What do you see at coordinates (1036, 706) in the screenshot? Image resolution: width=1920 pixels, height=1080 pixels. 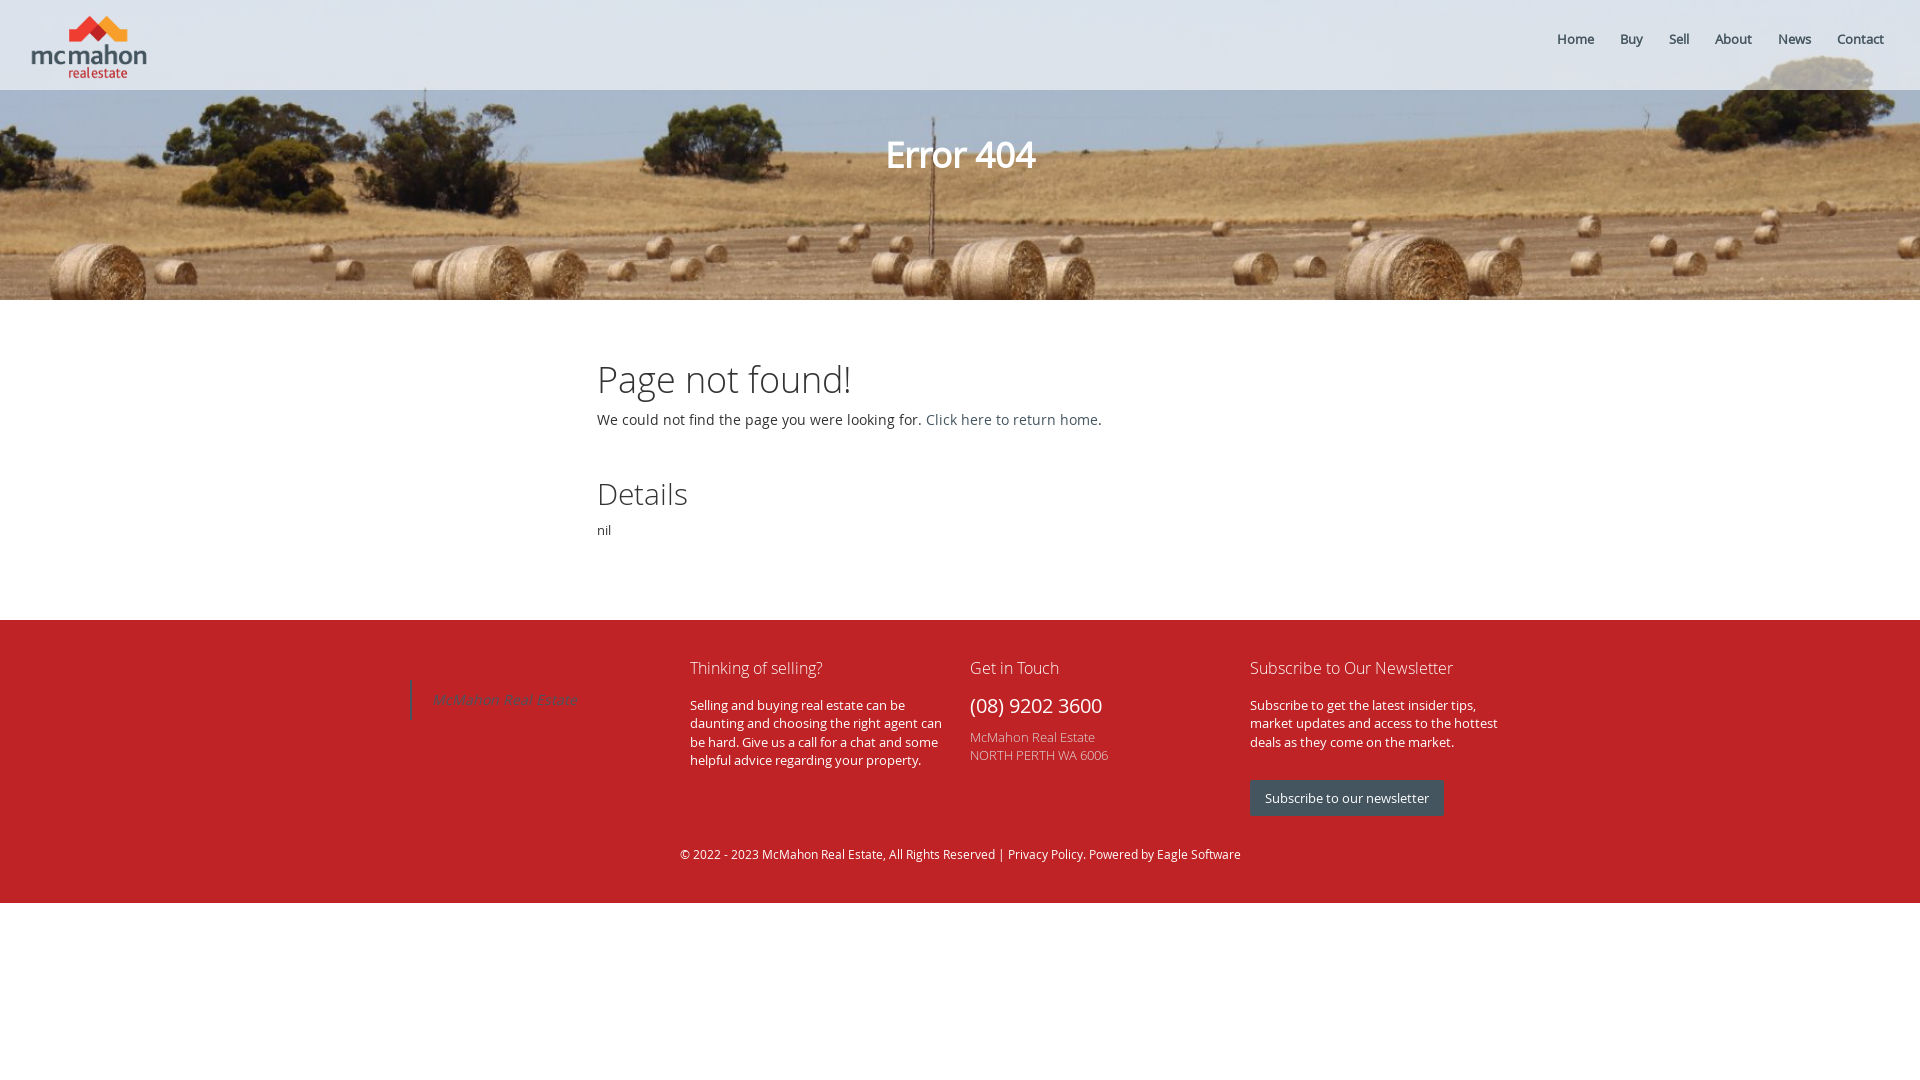 I see `(08) 9202 3600` at bounding box center [1036, 706].